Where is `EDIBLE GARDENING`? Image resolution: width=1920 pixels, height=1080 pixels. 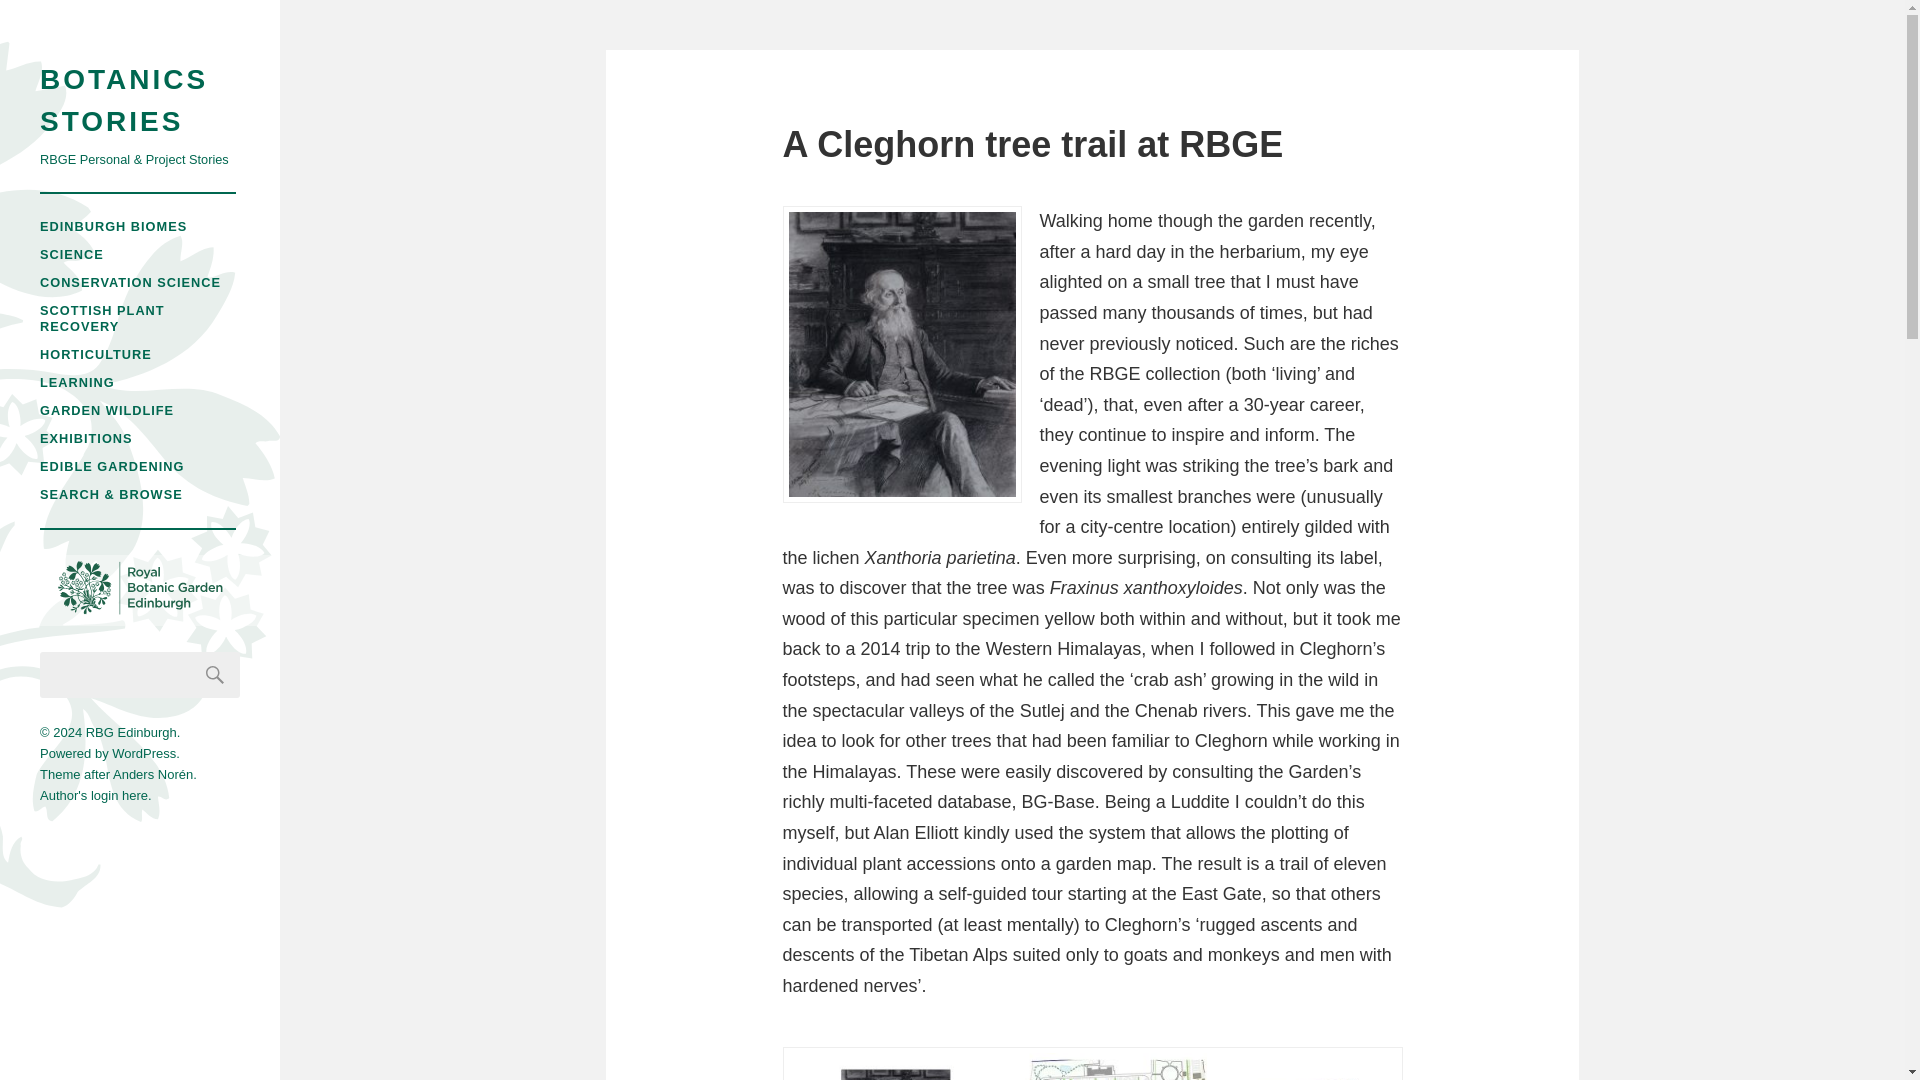
EDIBLE GARDENING is located at coordinates (112, 466).